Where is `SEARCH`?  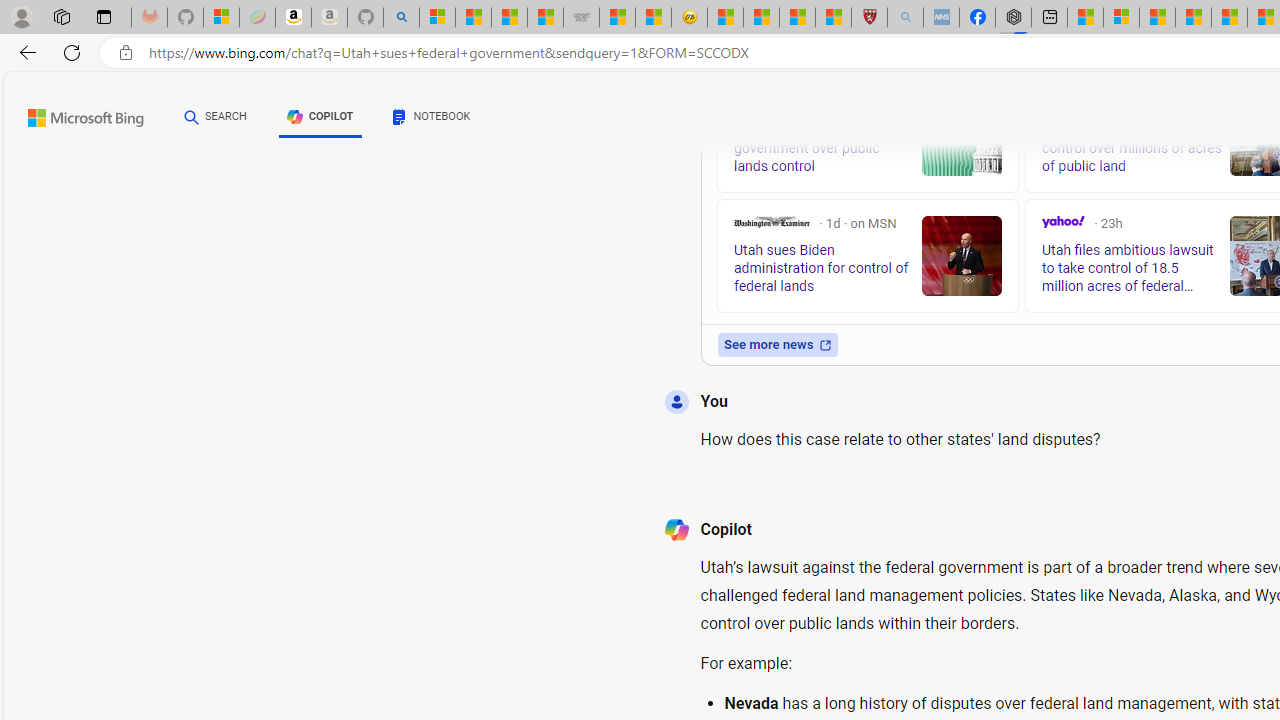 SEARCH is located at coordinates (215, 117).